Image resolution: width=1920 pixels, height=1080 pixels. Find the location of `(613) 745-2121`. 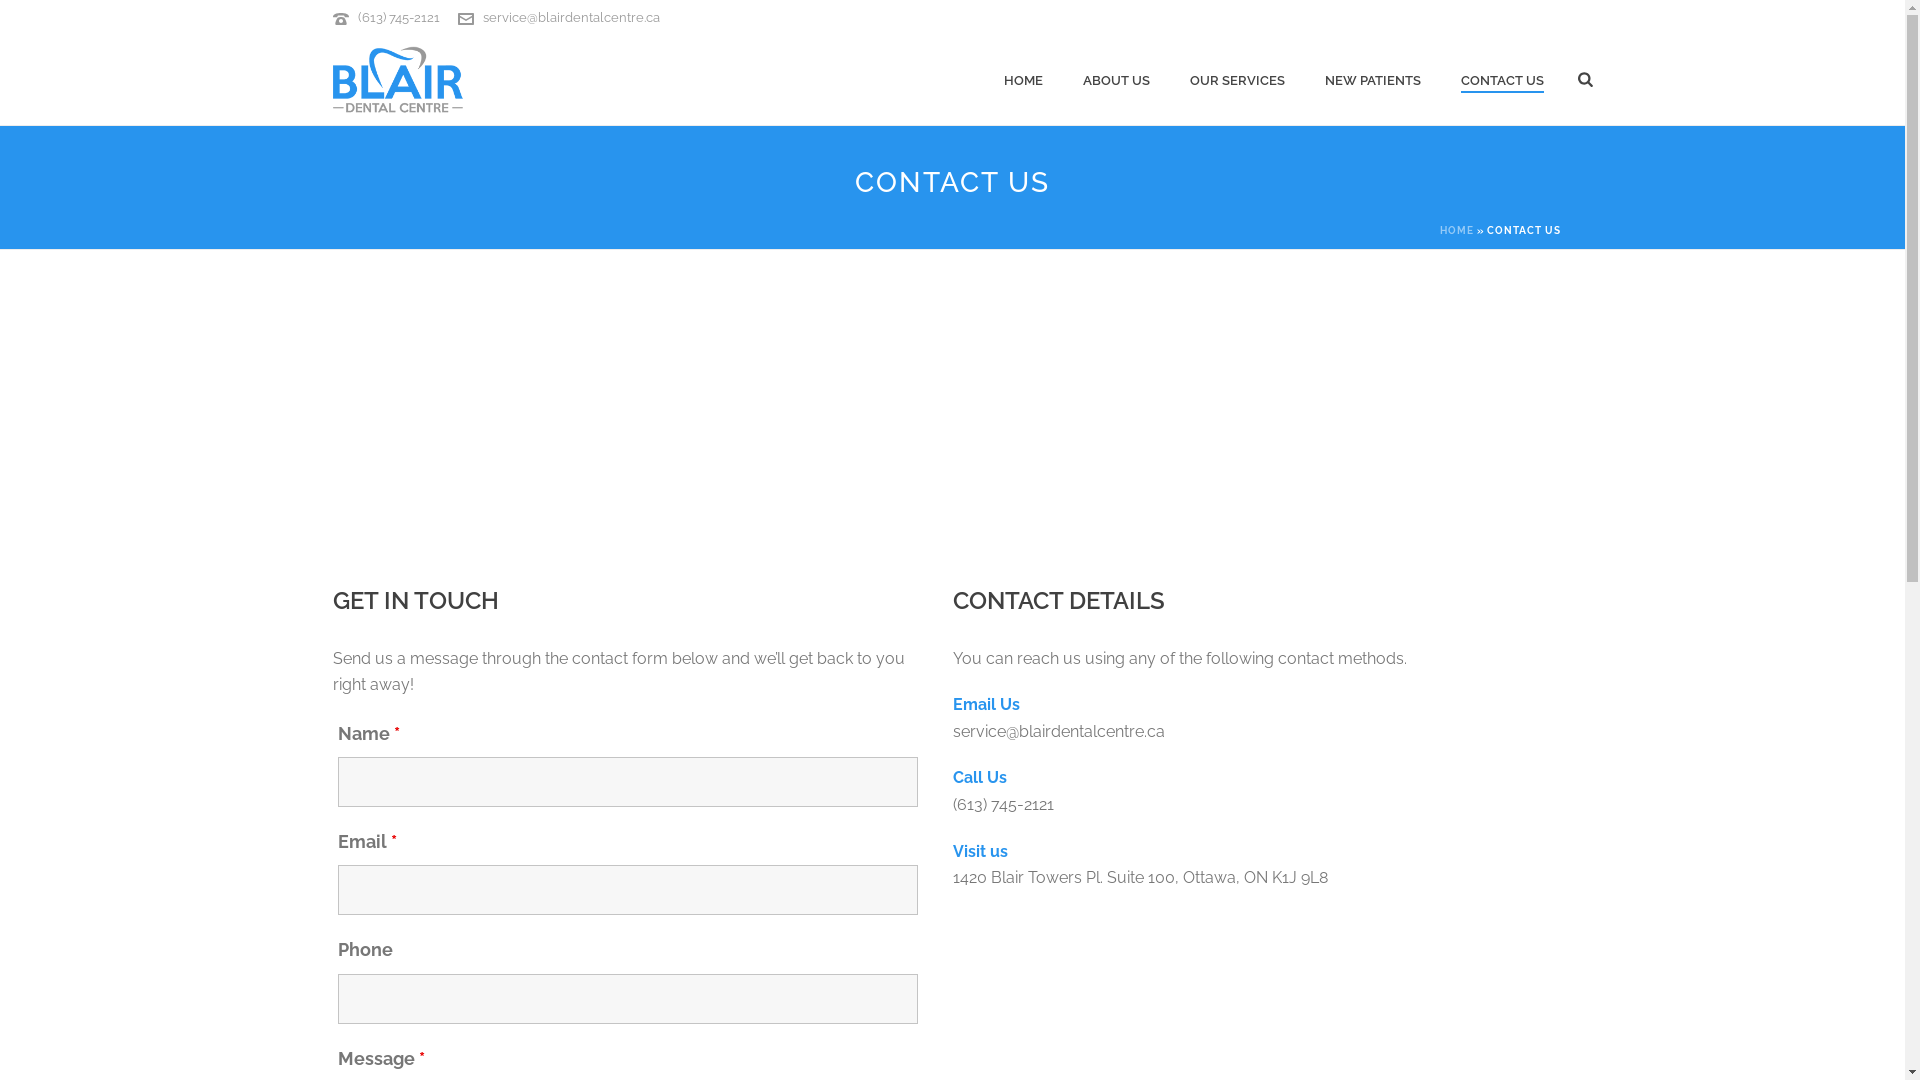

(613) 745-2121 is located at coordinates (399, 18).